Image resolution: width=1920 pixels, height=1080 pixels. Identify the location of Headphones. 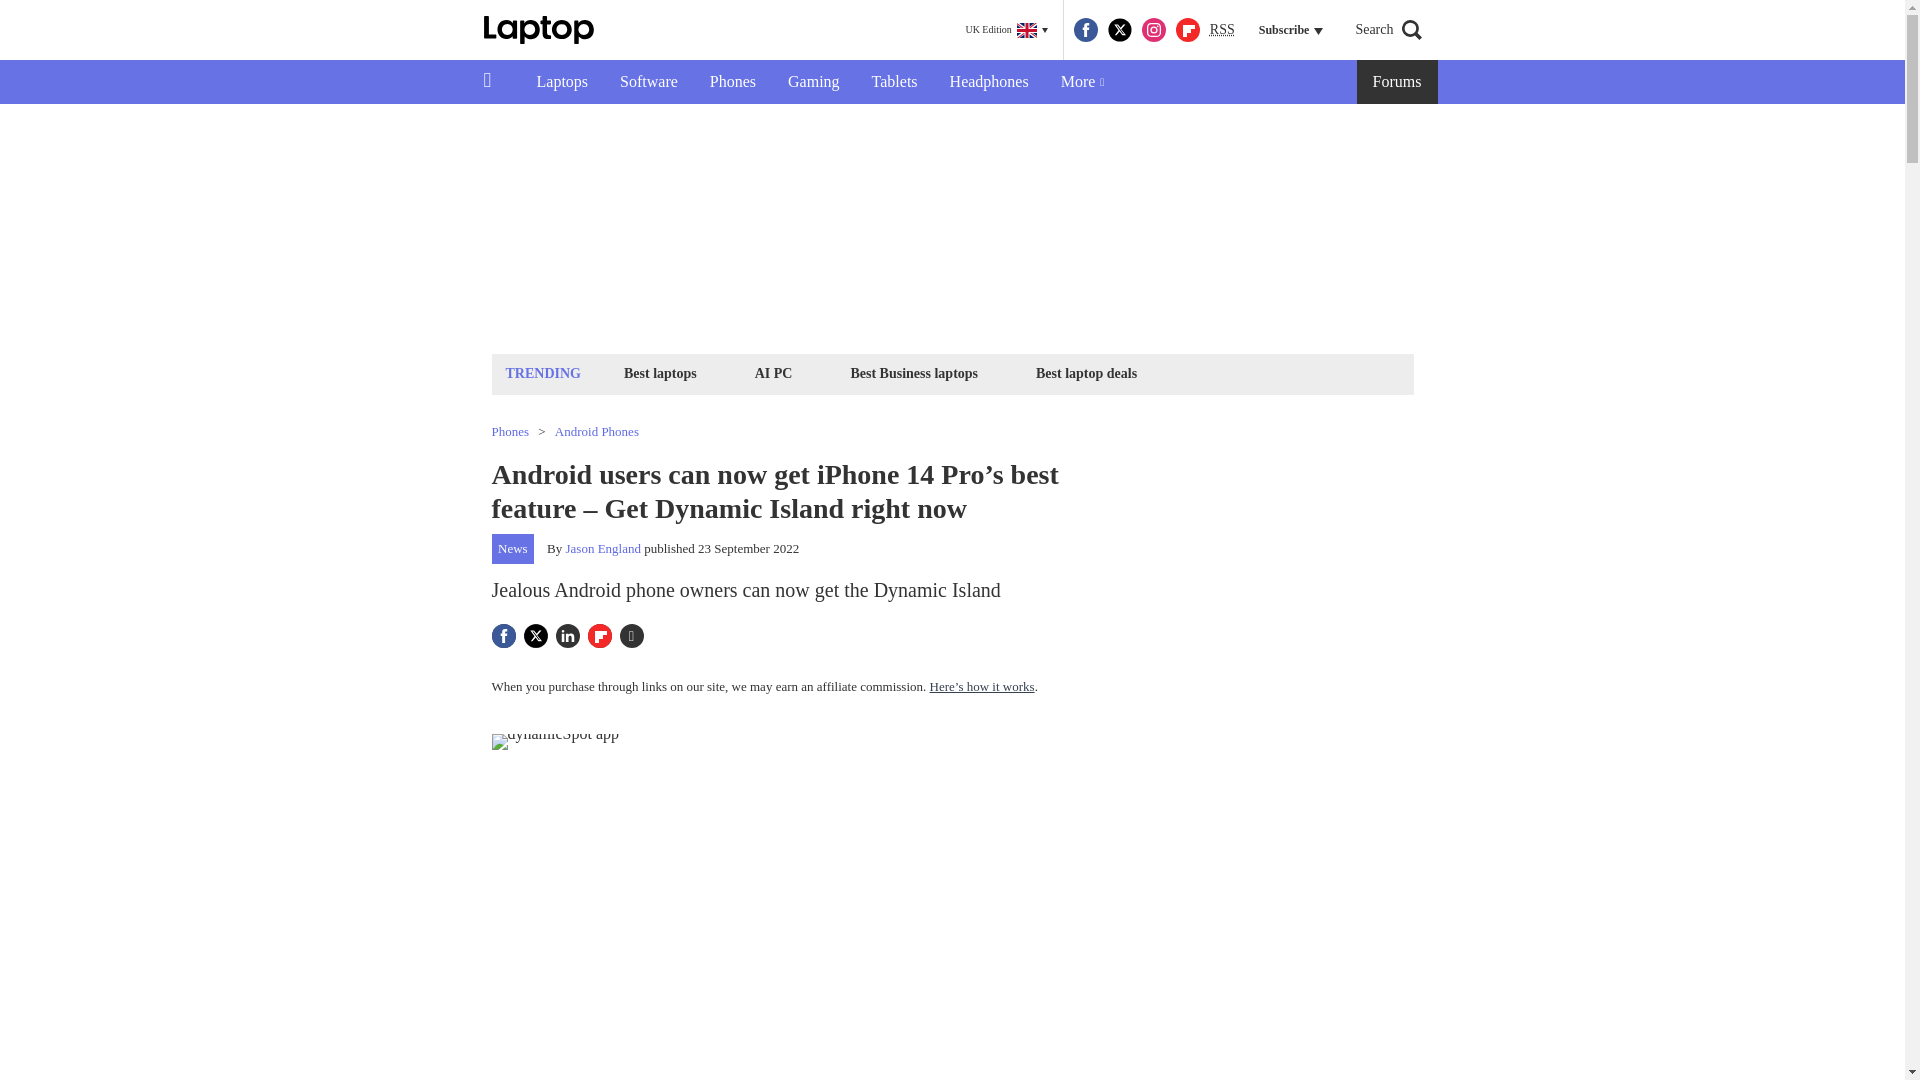
(988, 82).